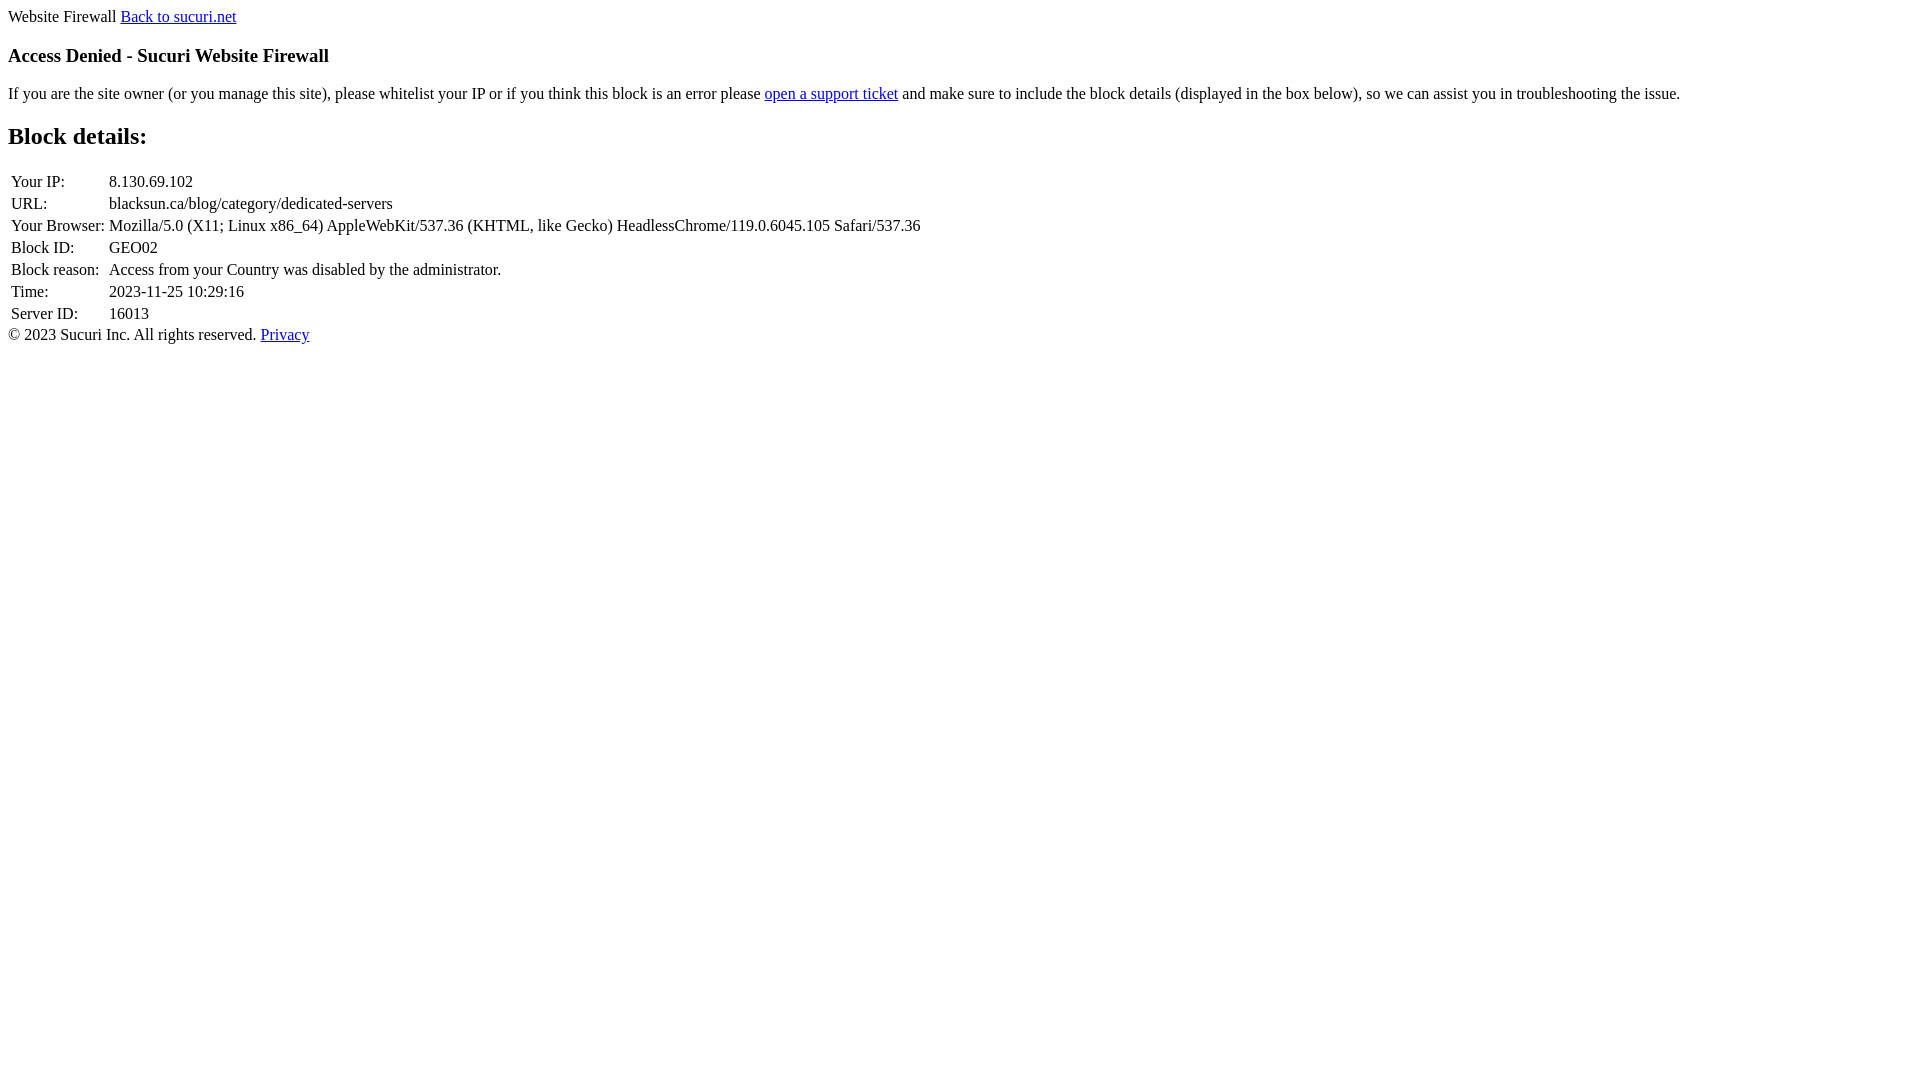 The width and height of the screenshot is (1920, 1080). Describe the element at coordinates (178, 16) in the screenshot. I see `Back to sucuri.net` at that location.